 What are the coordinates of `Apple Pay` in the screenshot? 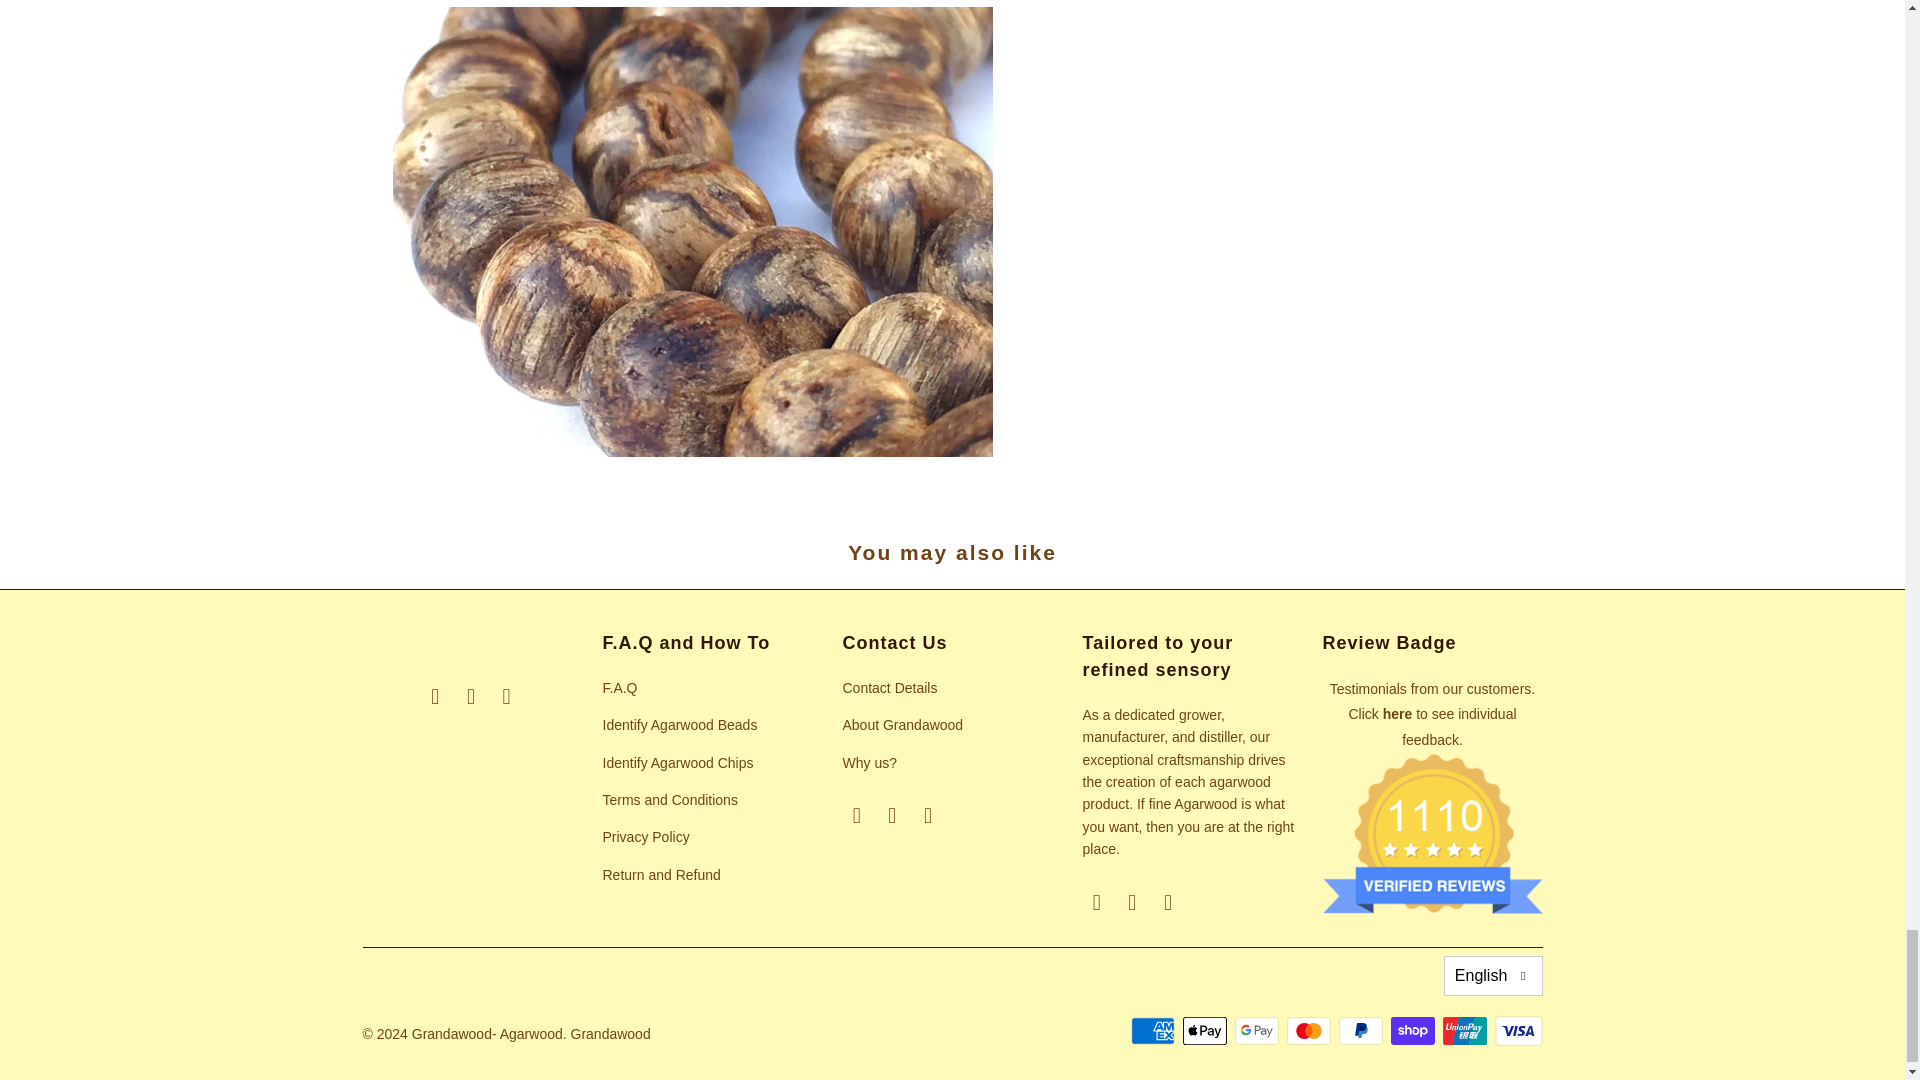 It's located at (1206, 1031).